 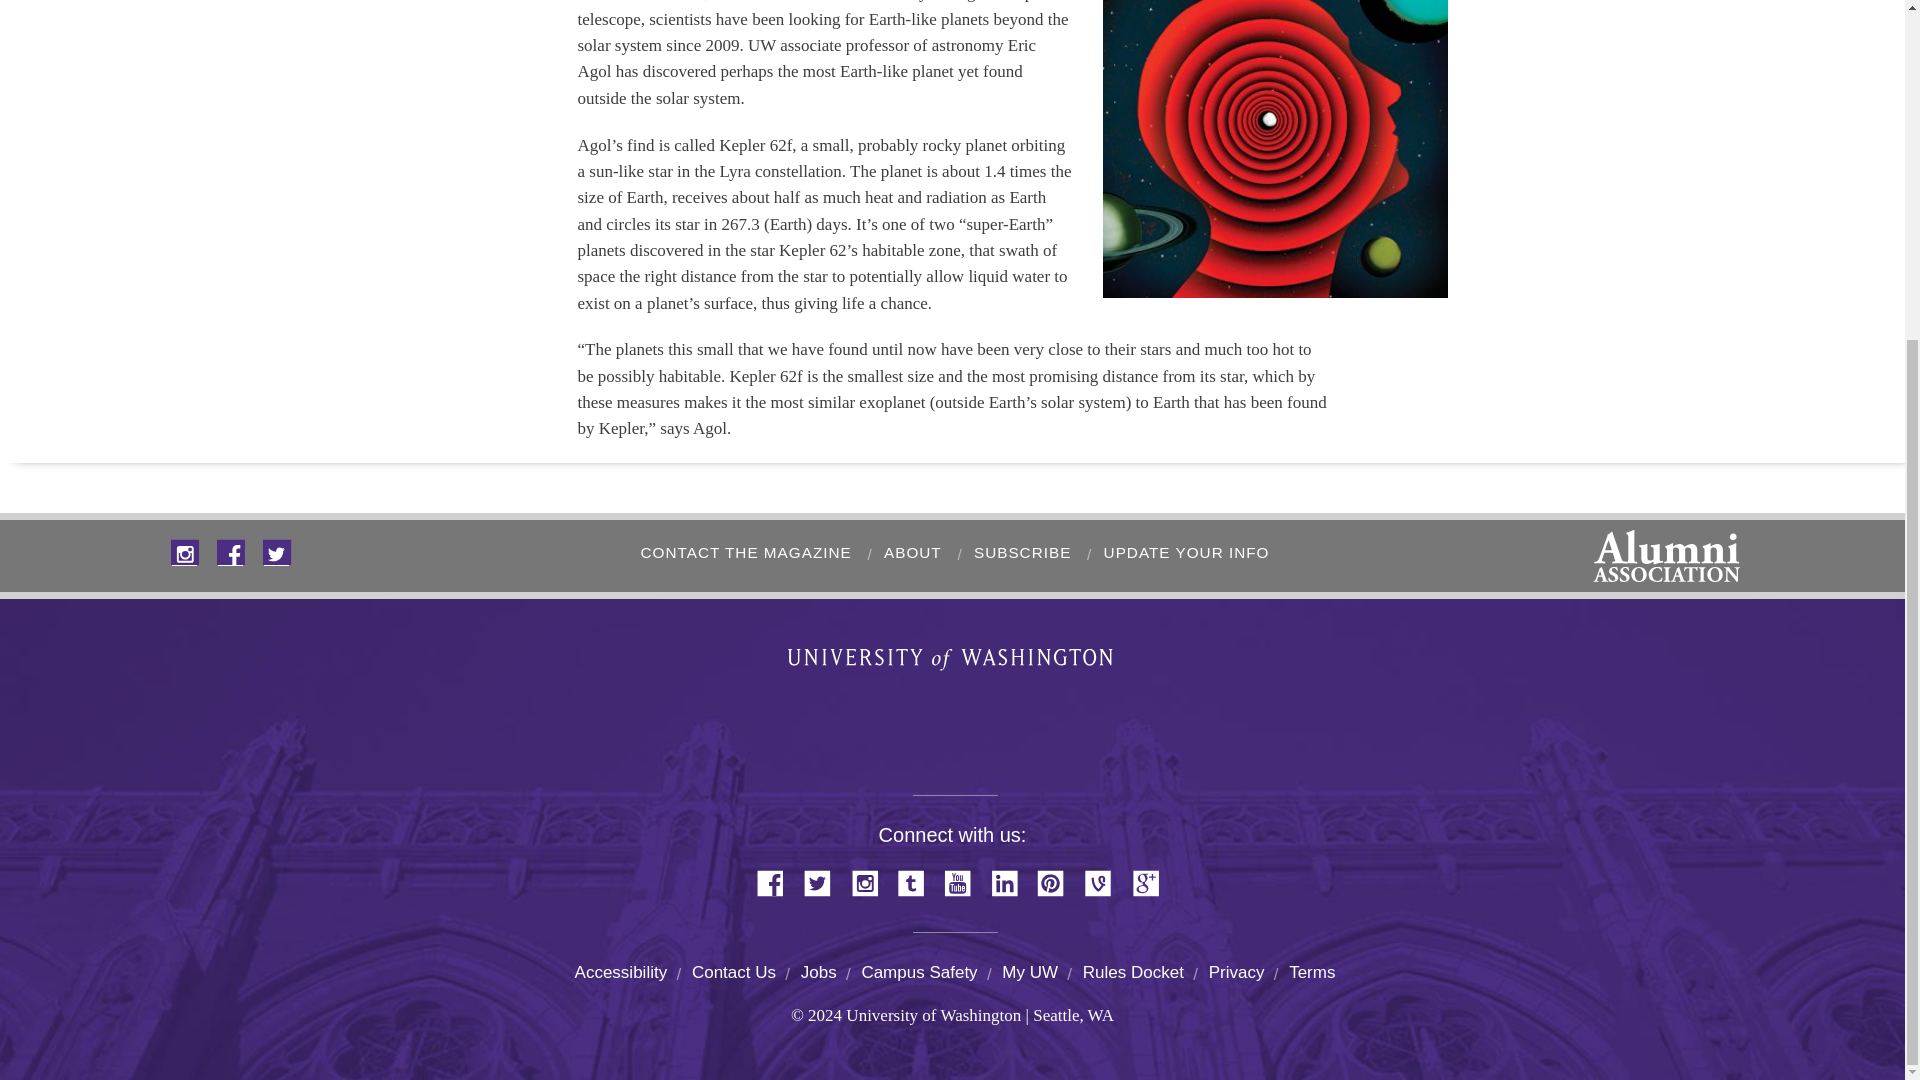 I want to click on Vine, so click(x=1104, y=880).